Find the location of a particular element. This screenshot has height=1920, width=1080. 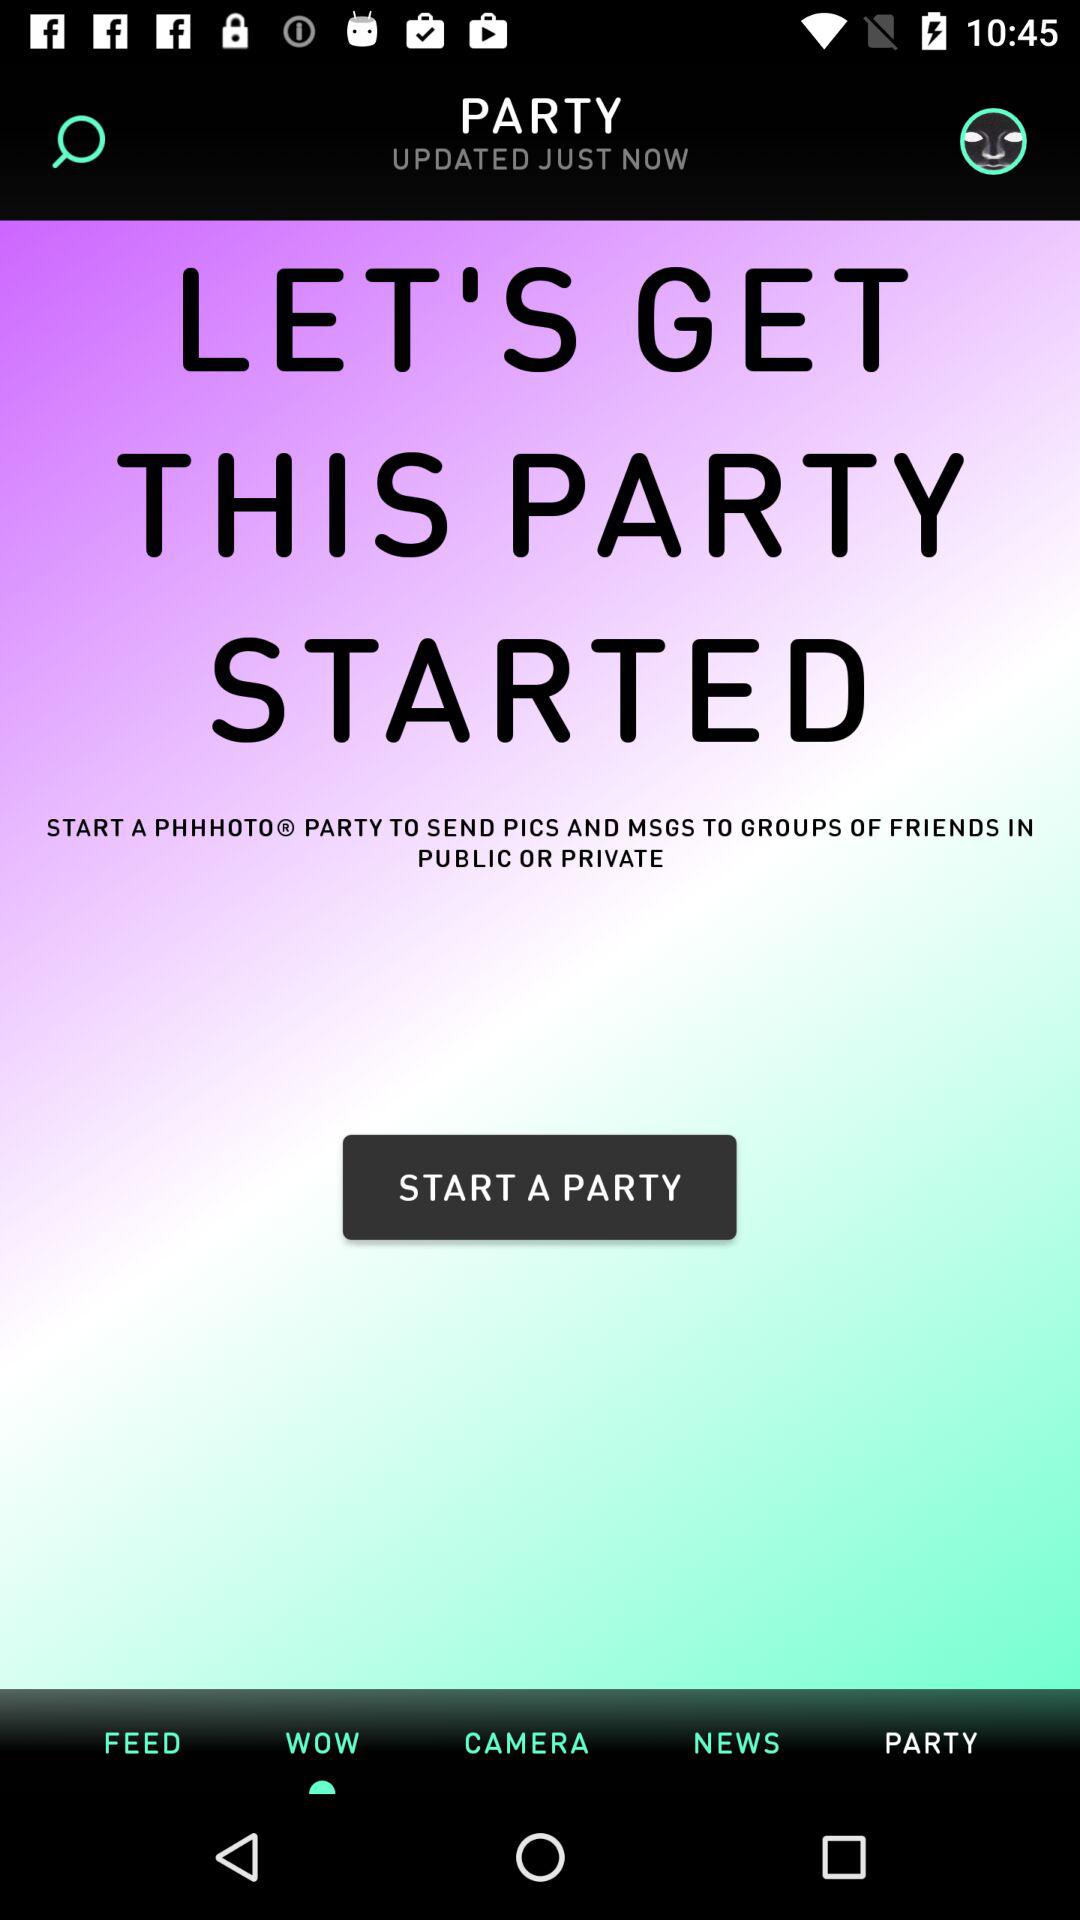

choose the updated just now icon is located at coordinates (539, 170).